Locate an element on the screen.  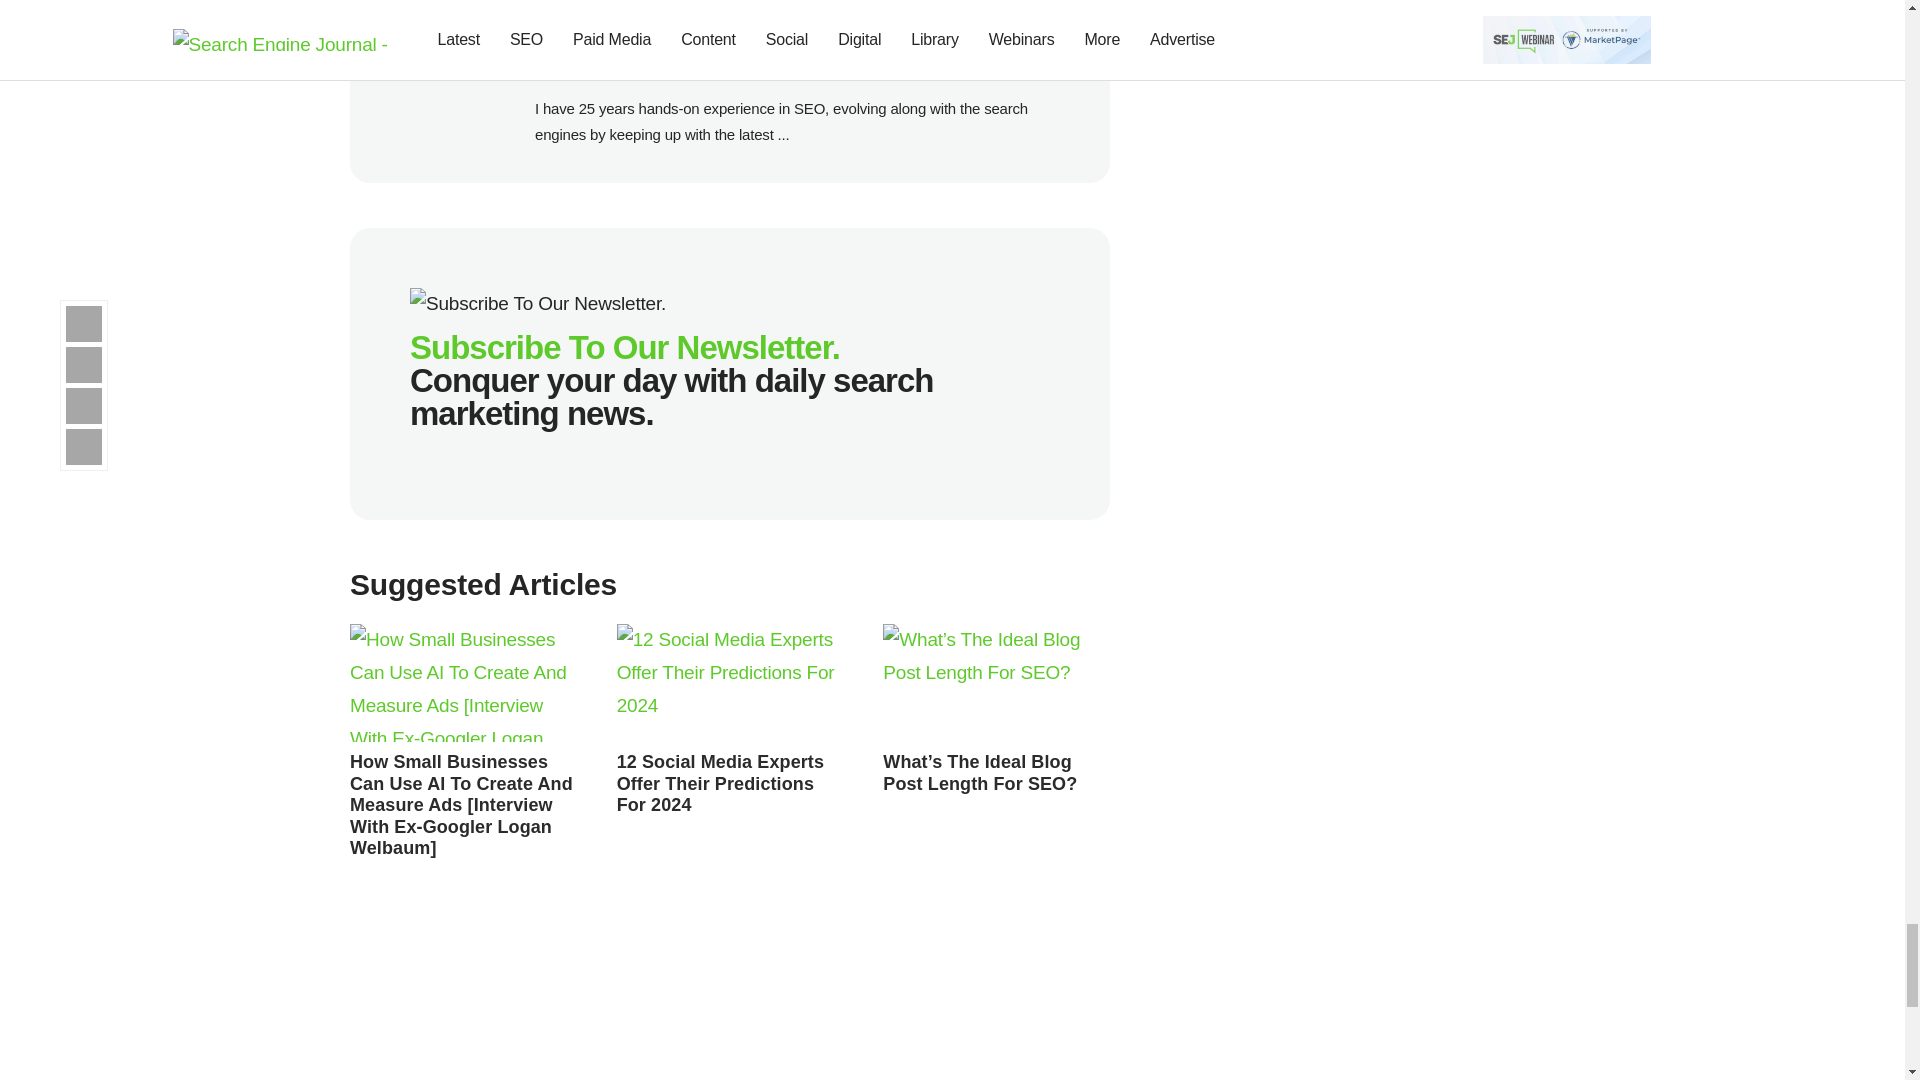
Read the Article is located at coordinates (463, 682).